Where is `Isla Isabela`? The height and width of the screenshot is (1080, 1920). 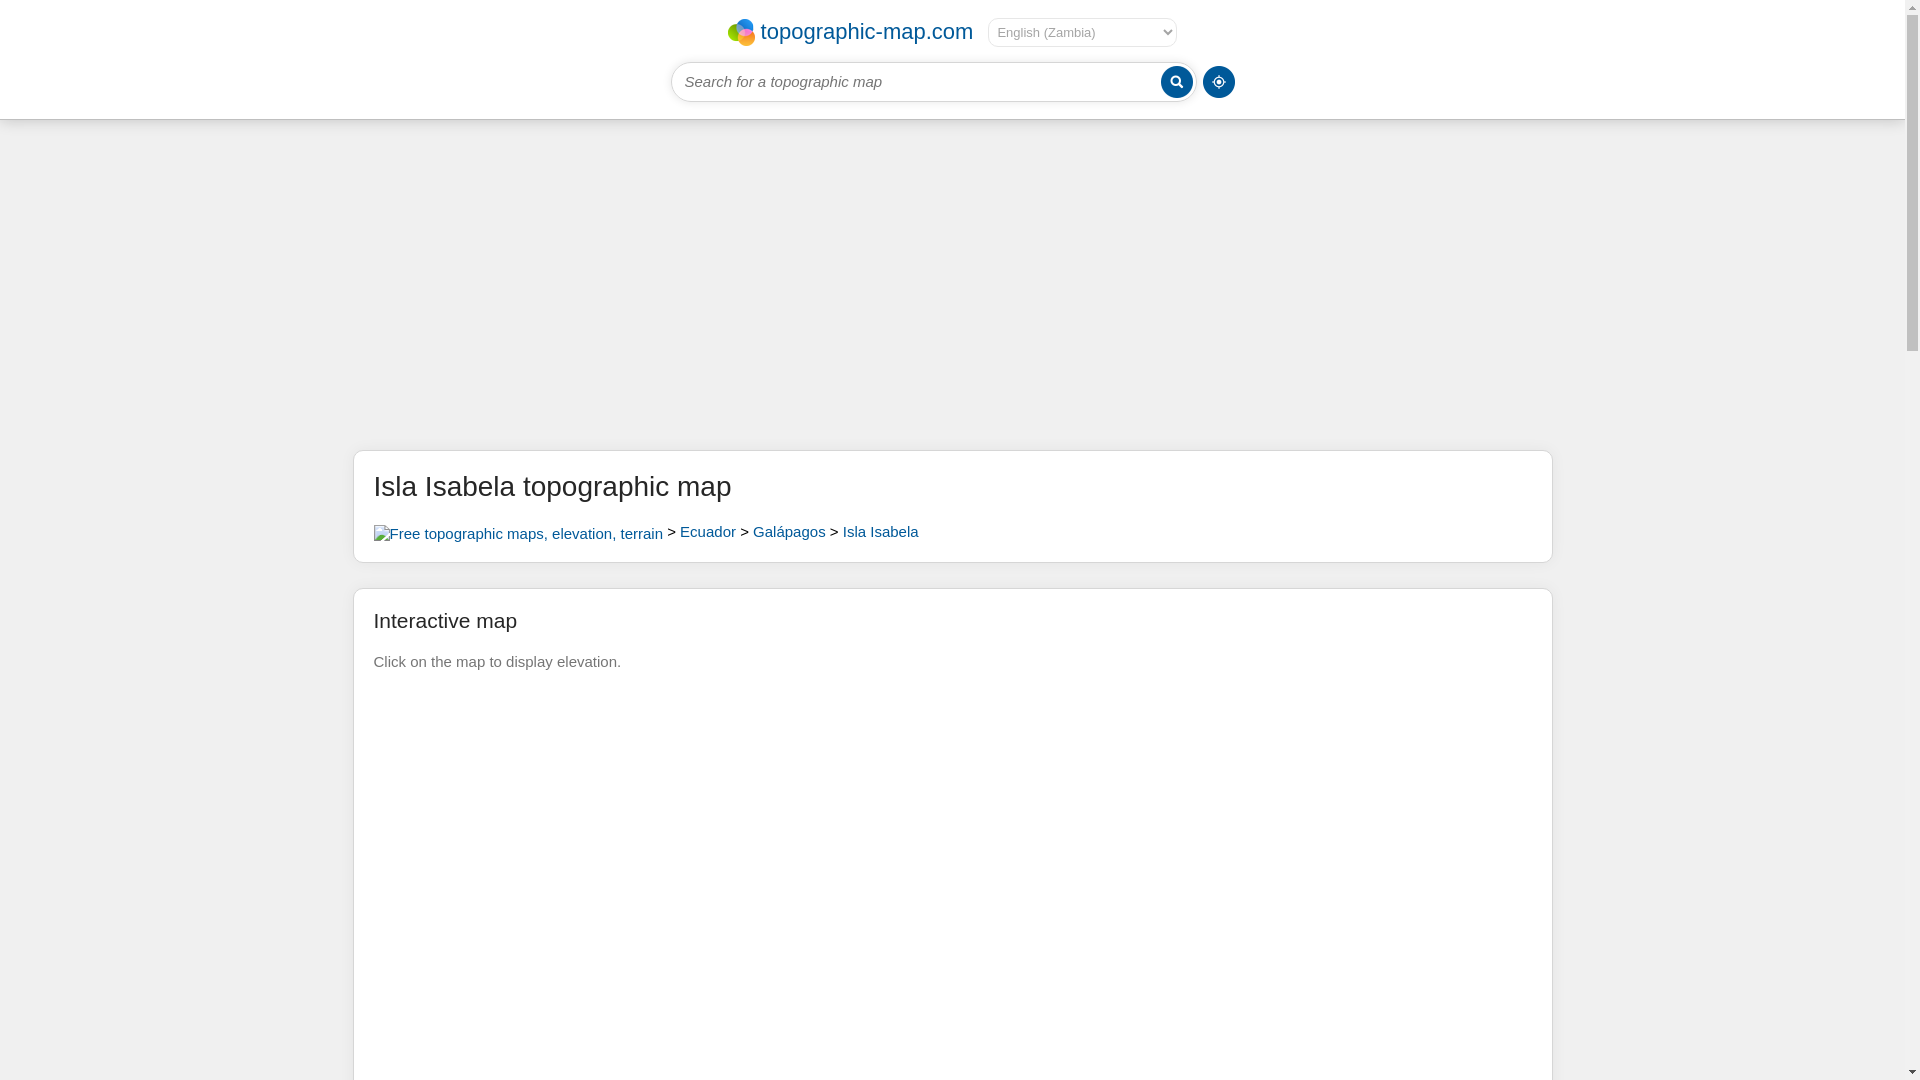
Isla Isabela is located at coordinates (880, 531).